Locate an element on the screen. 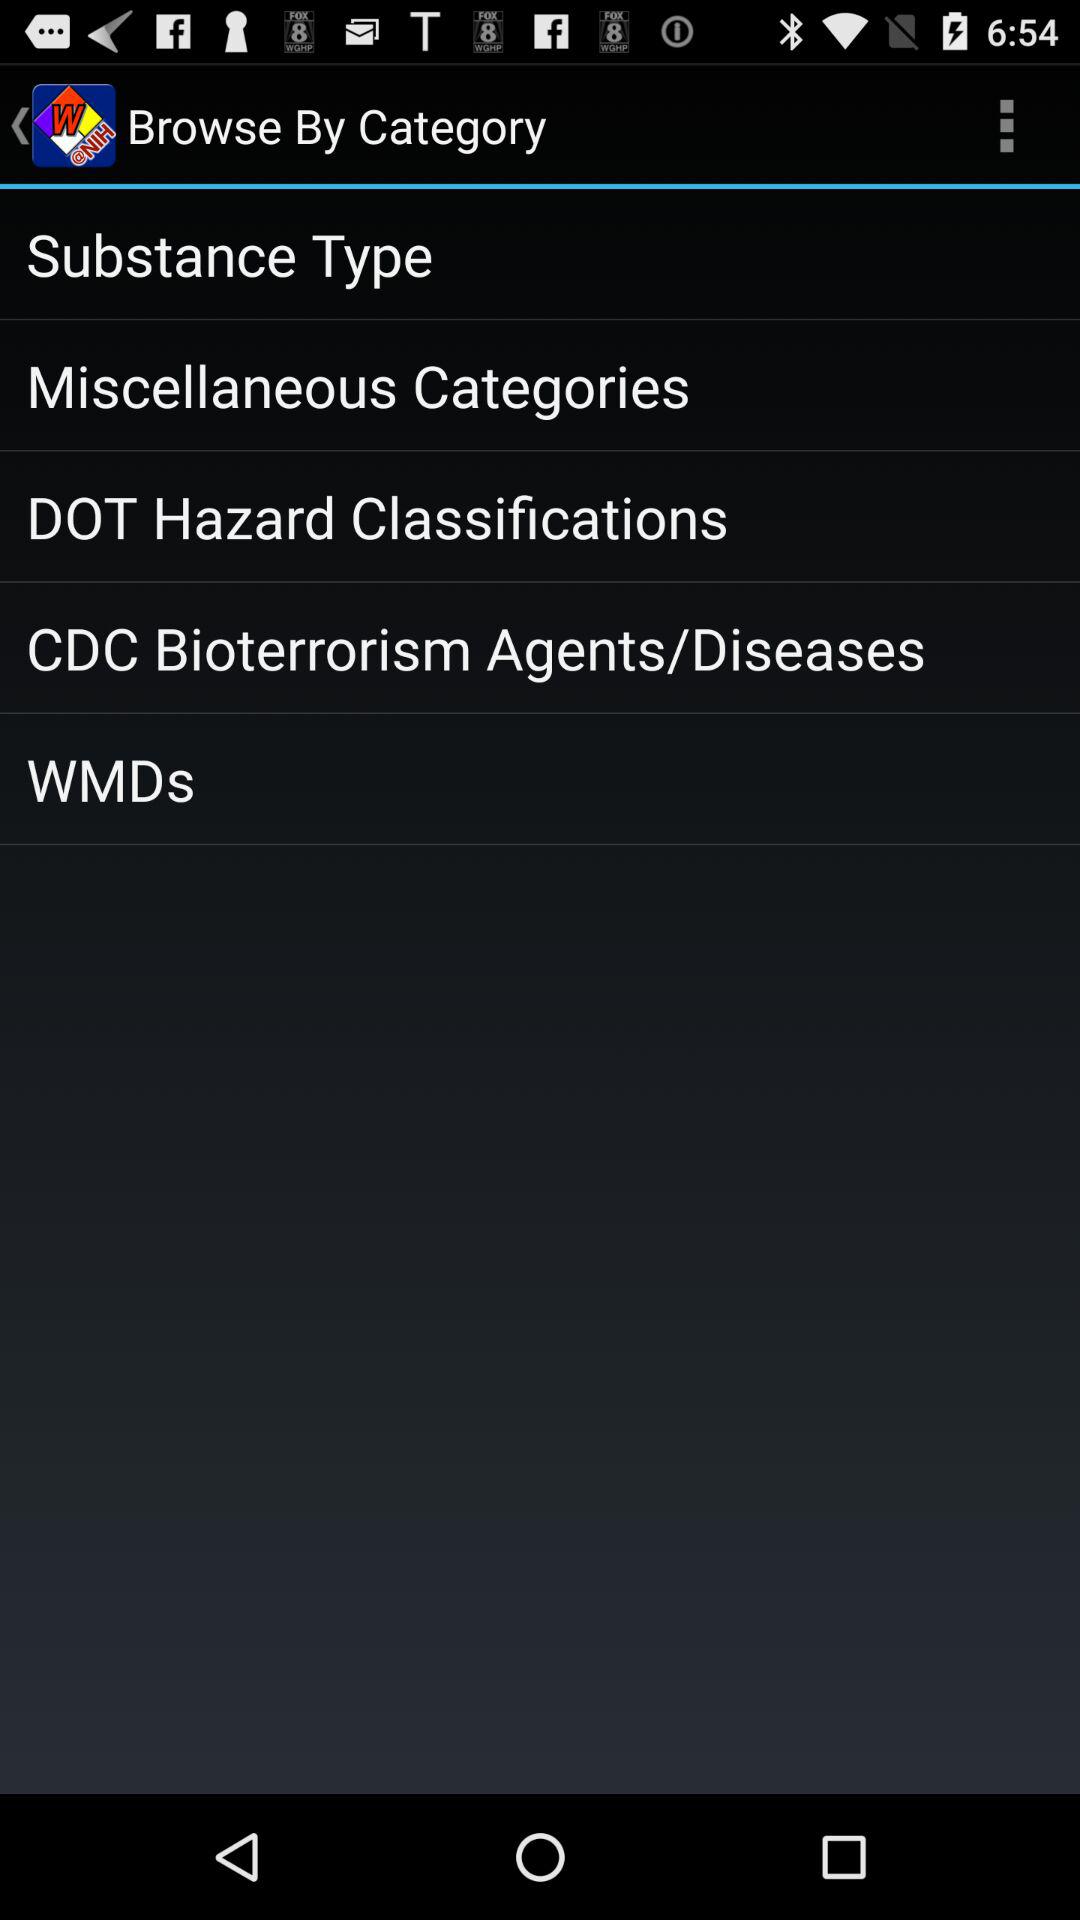  select substance type app is located at coordinates (540, 254).